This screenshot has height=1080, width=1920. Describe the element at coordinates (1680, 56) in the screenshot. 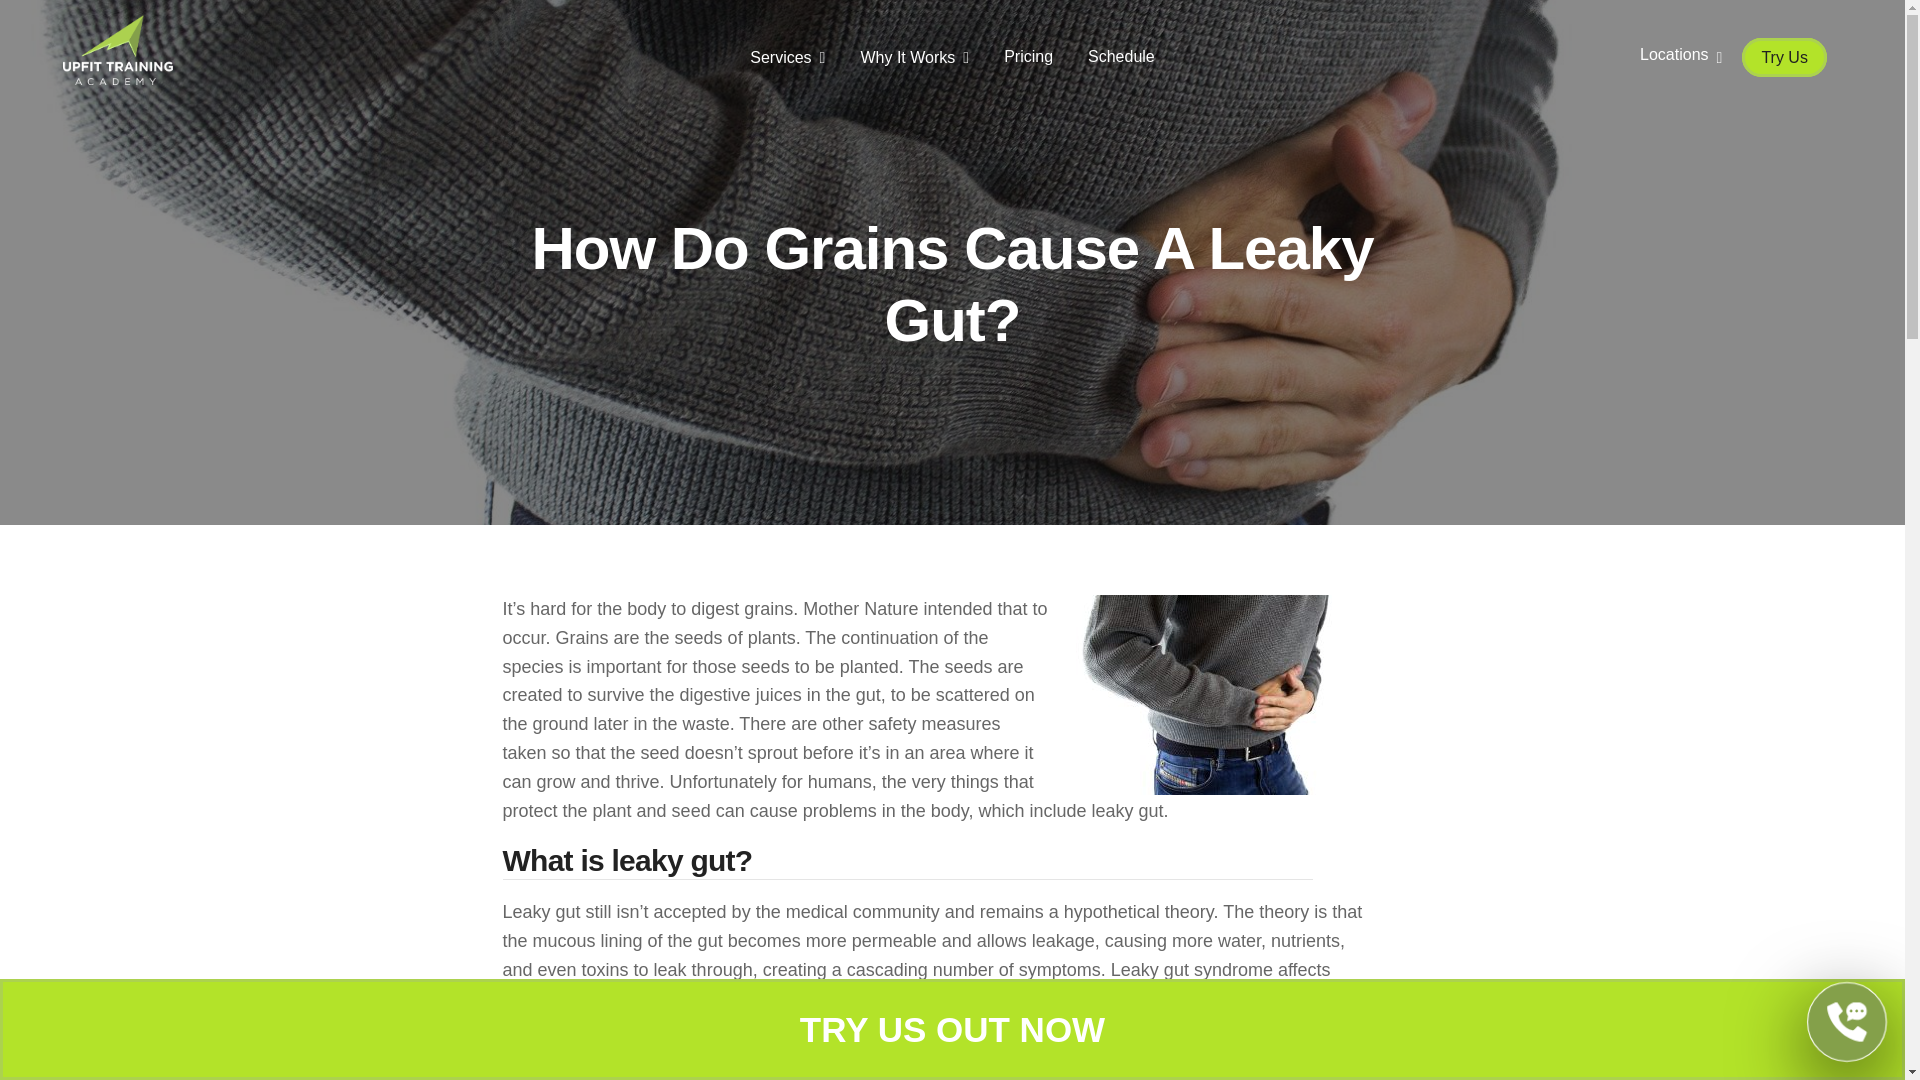

I see `Locations` at that location.